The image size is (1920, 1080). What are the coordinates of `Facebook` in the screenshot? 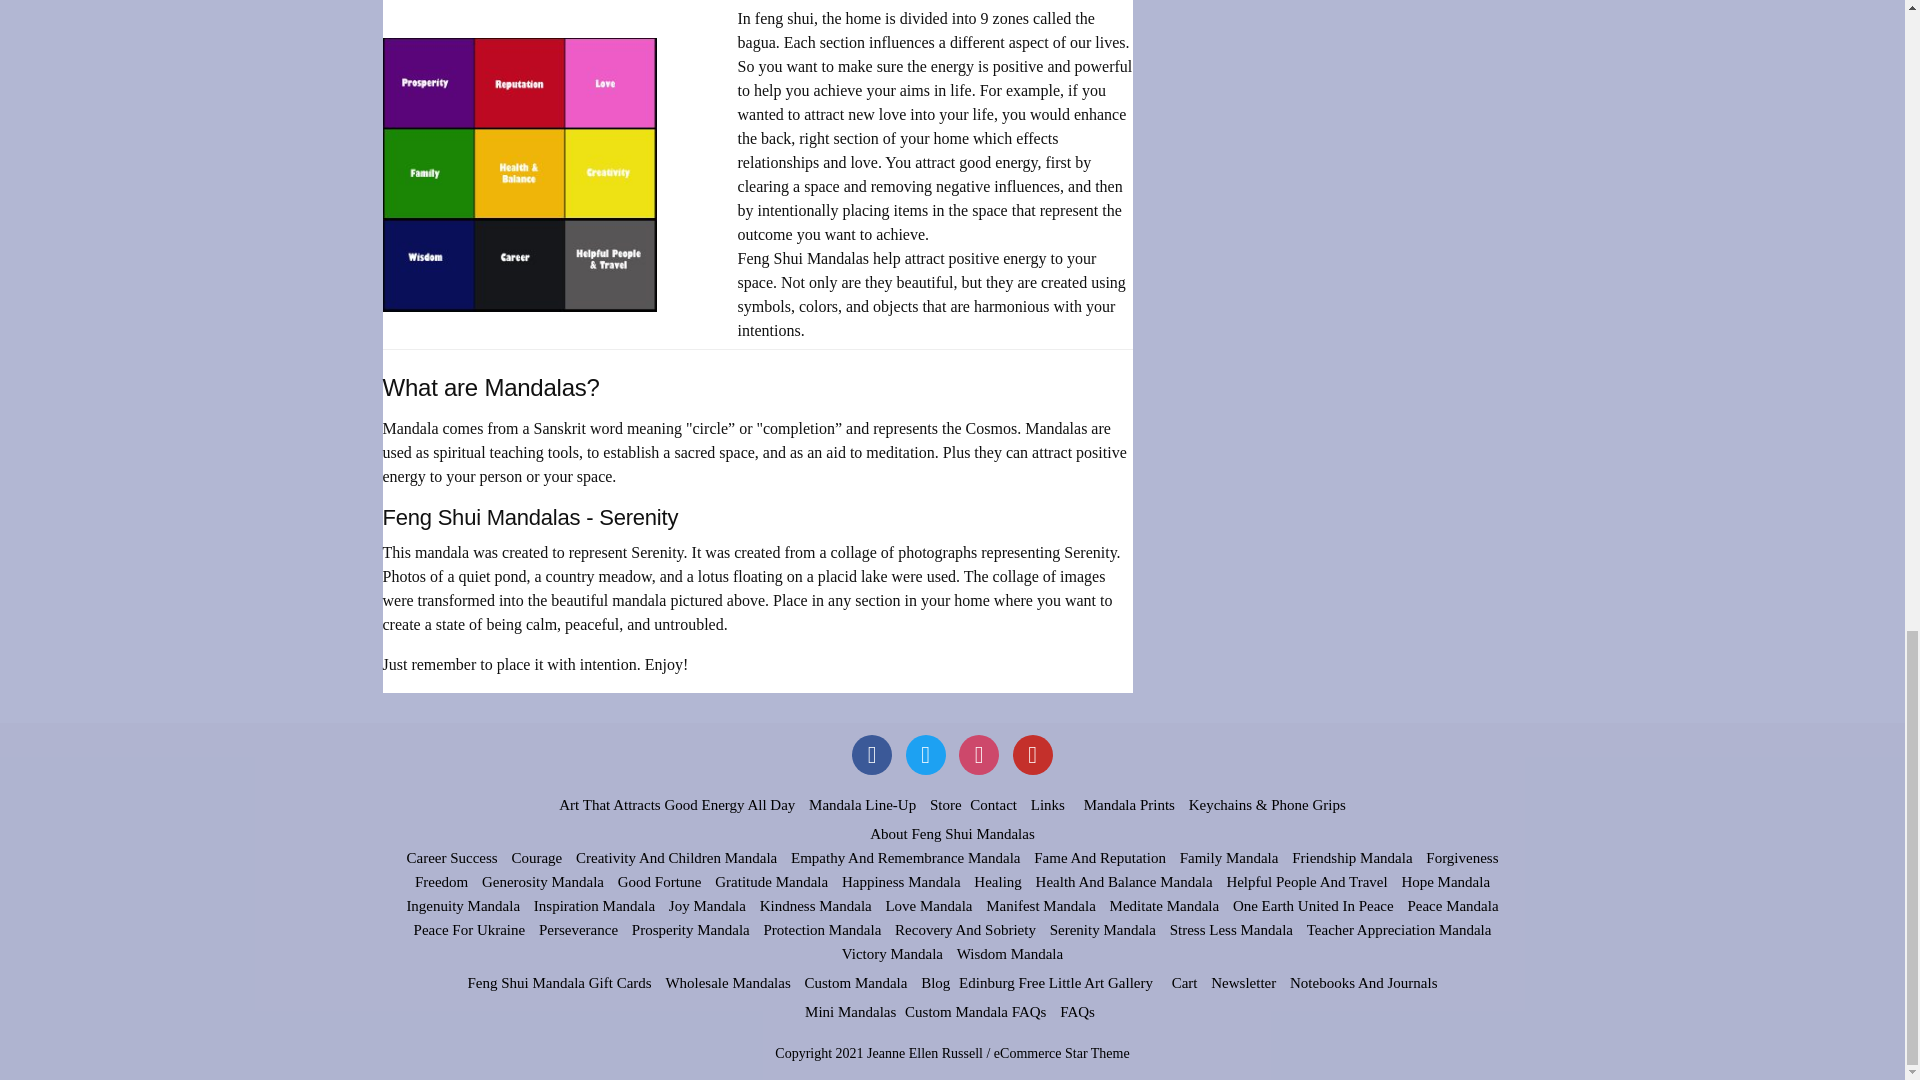 It's located at (872, 755).